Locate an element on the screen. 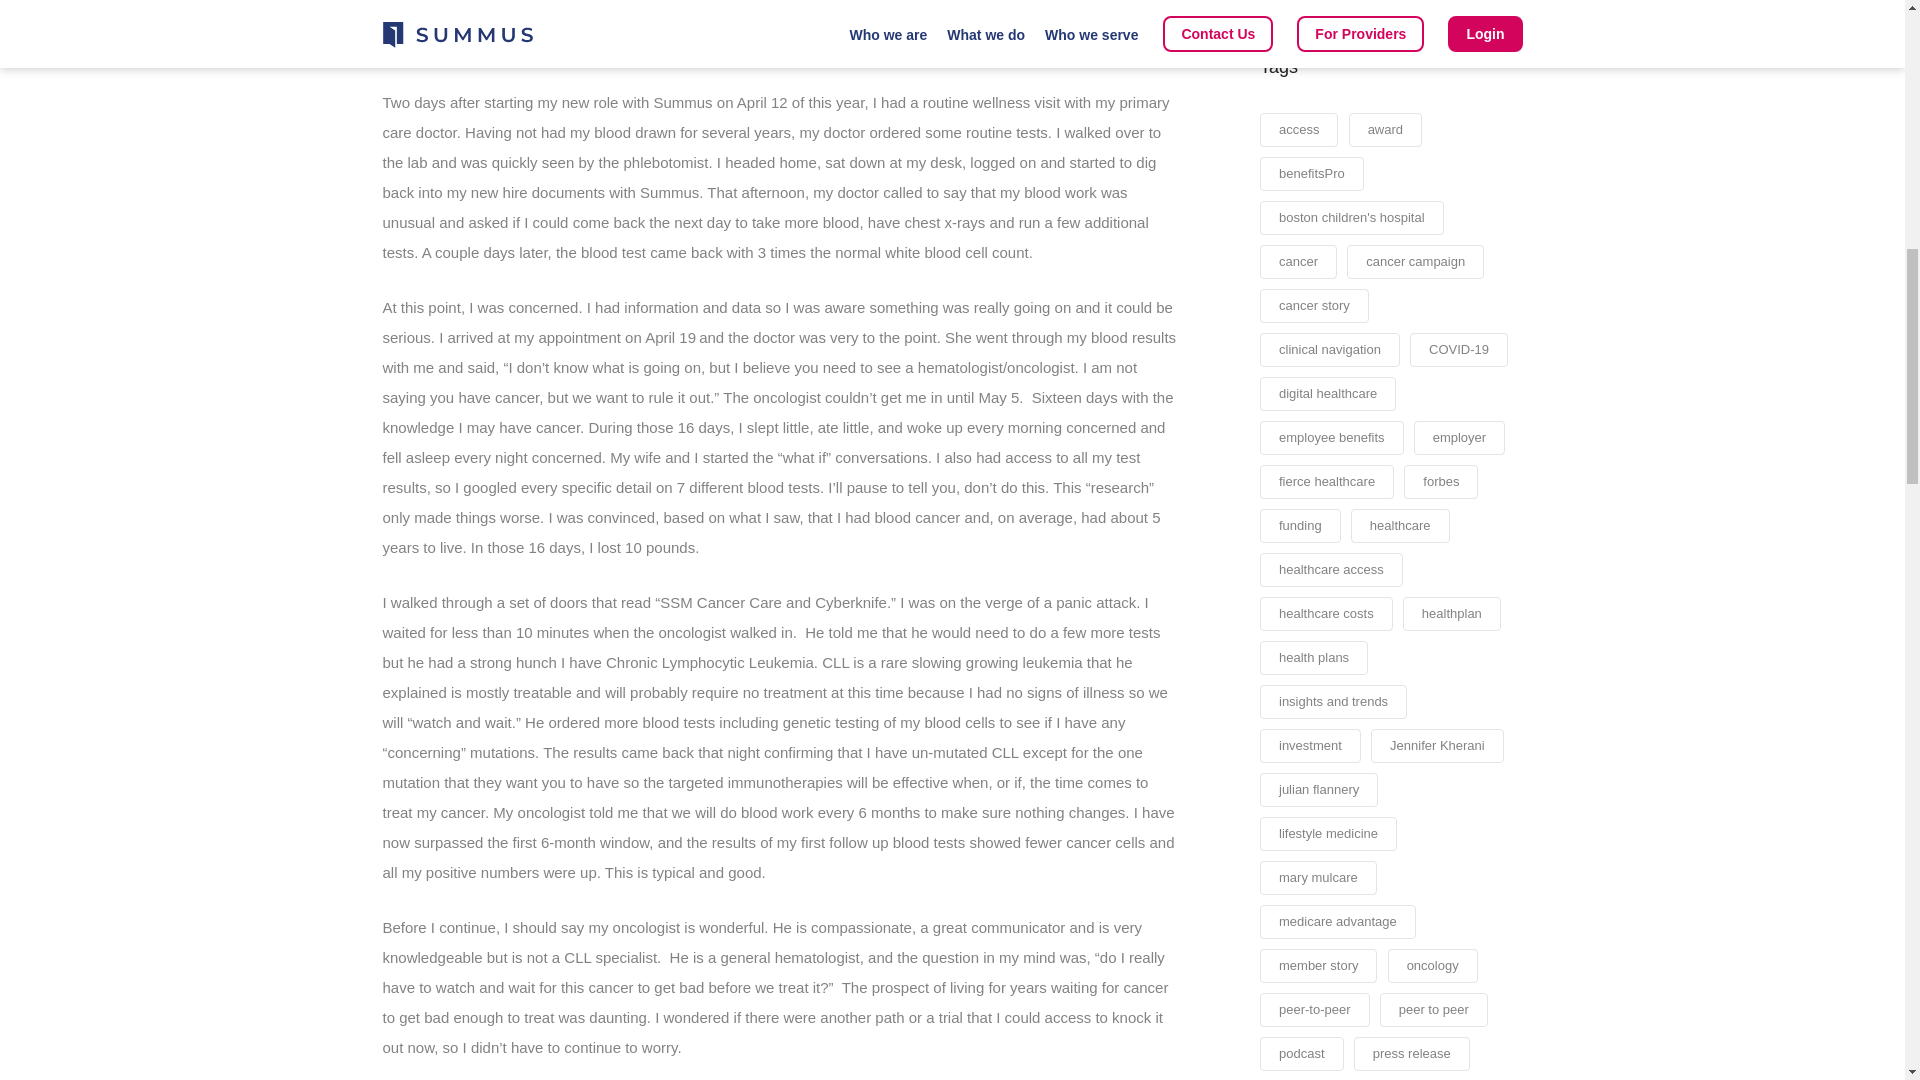  cancer is located at coordinates (1298, 262).